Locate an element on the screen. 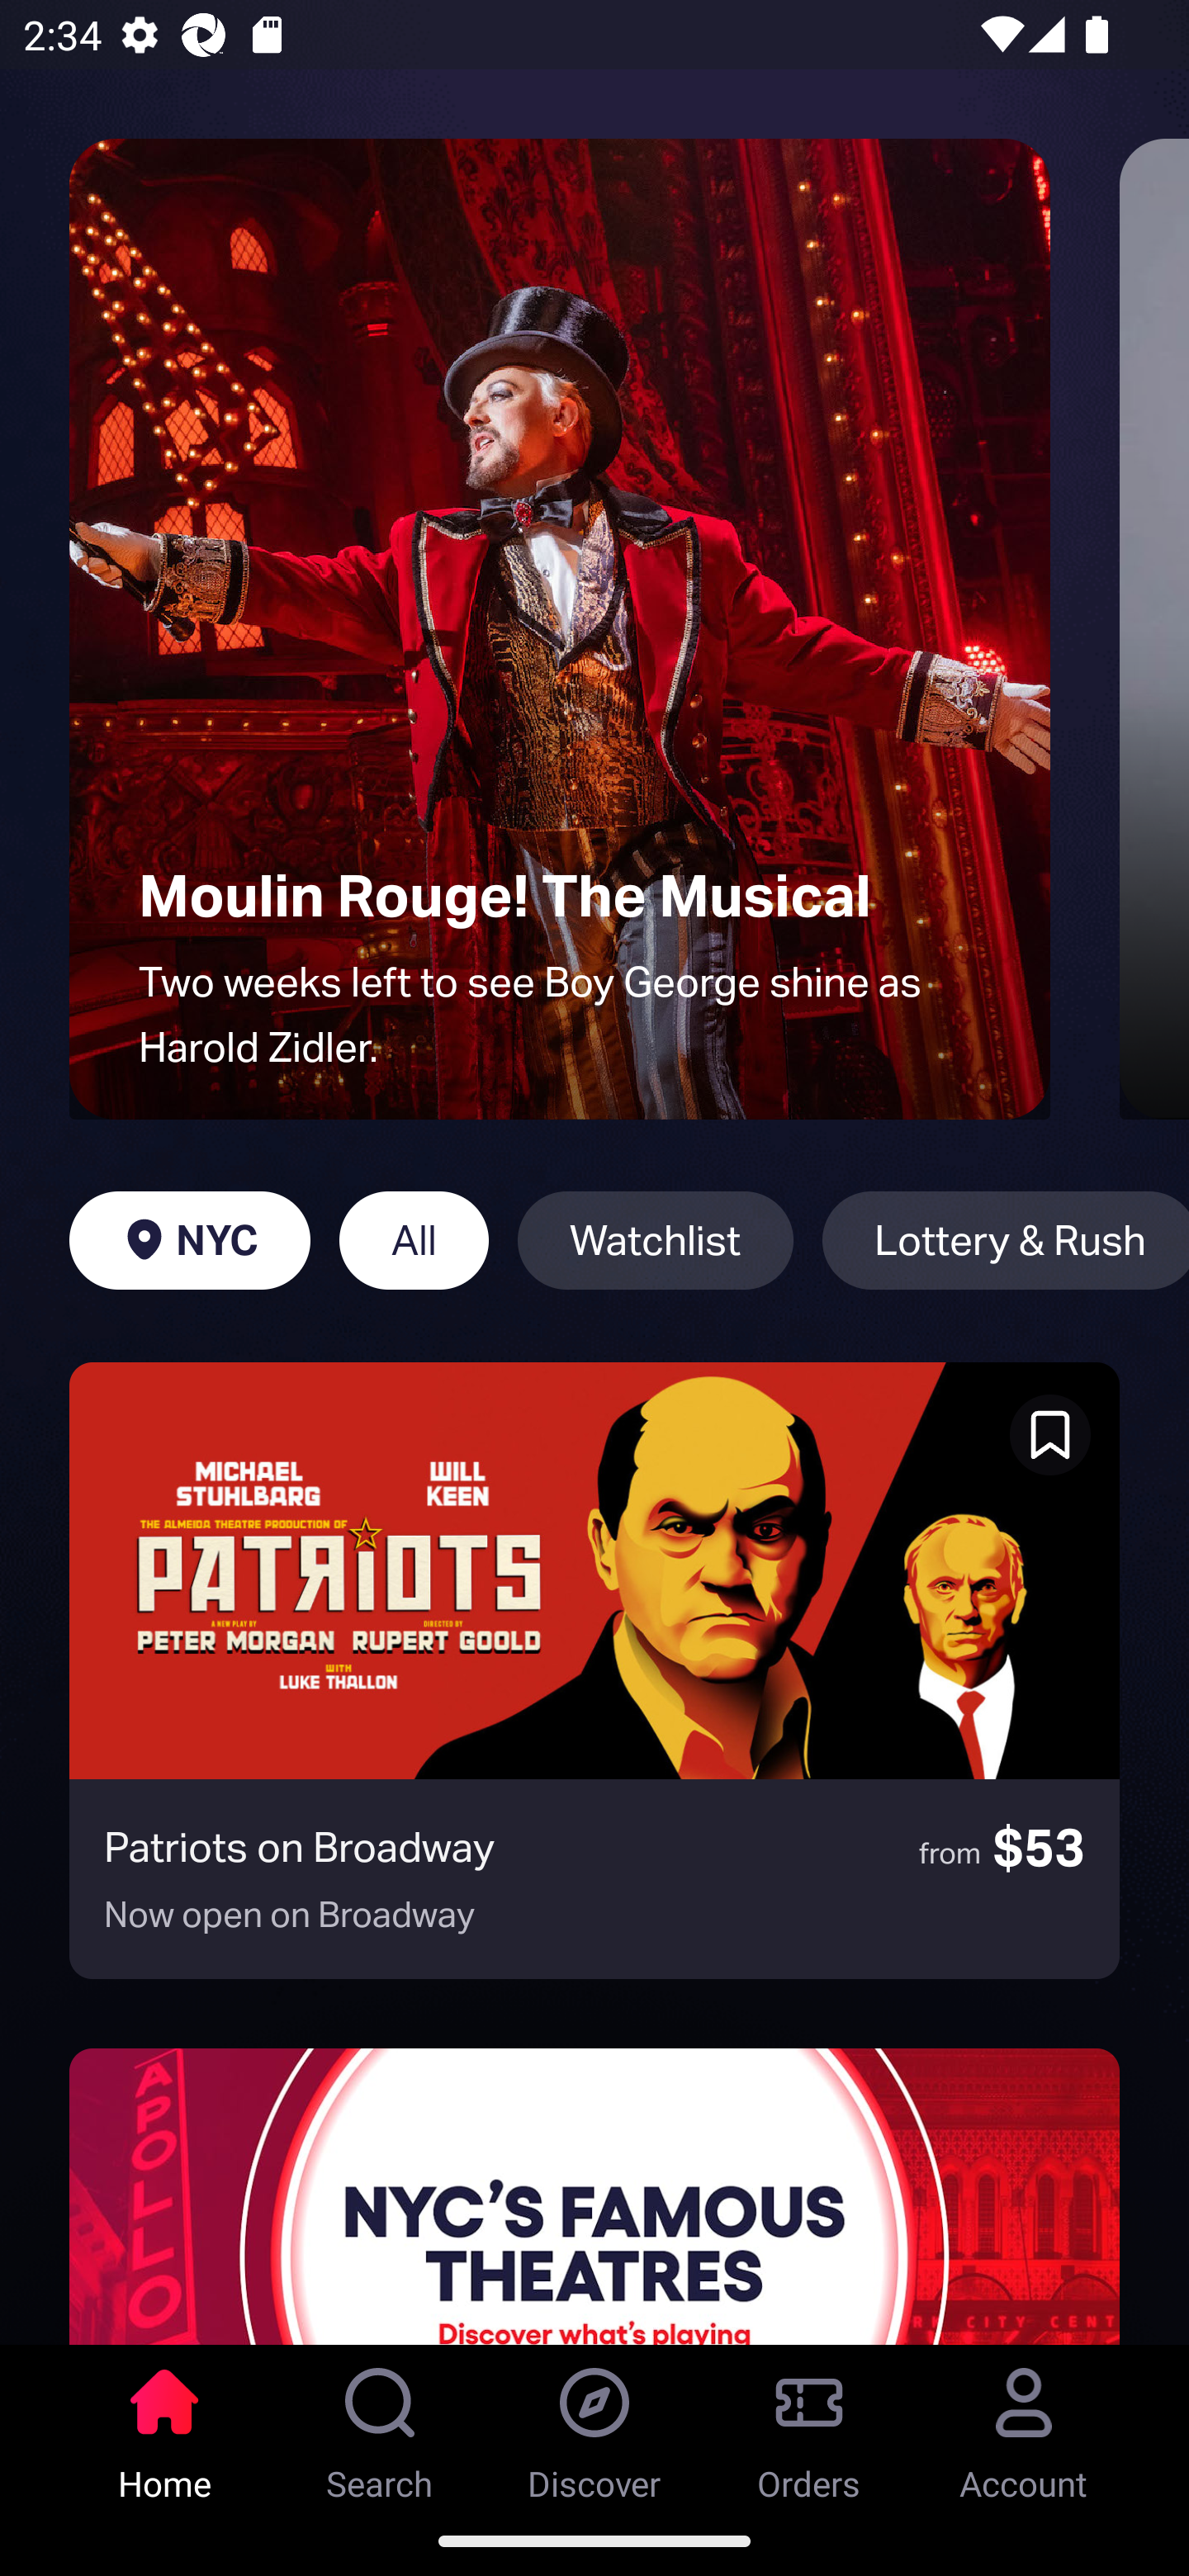  Discover is located at coordinates (594, 2425).